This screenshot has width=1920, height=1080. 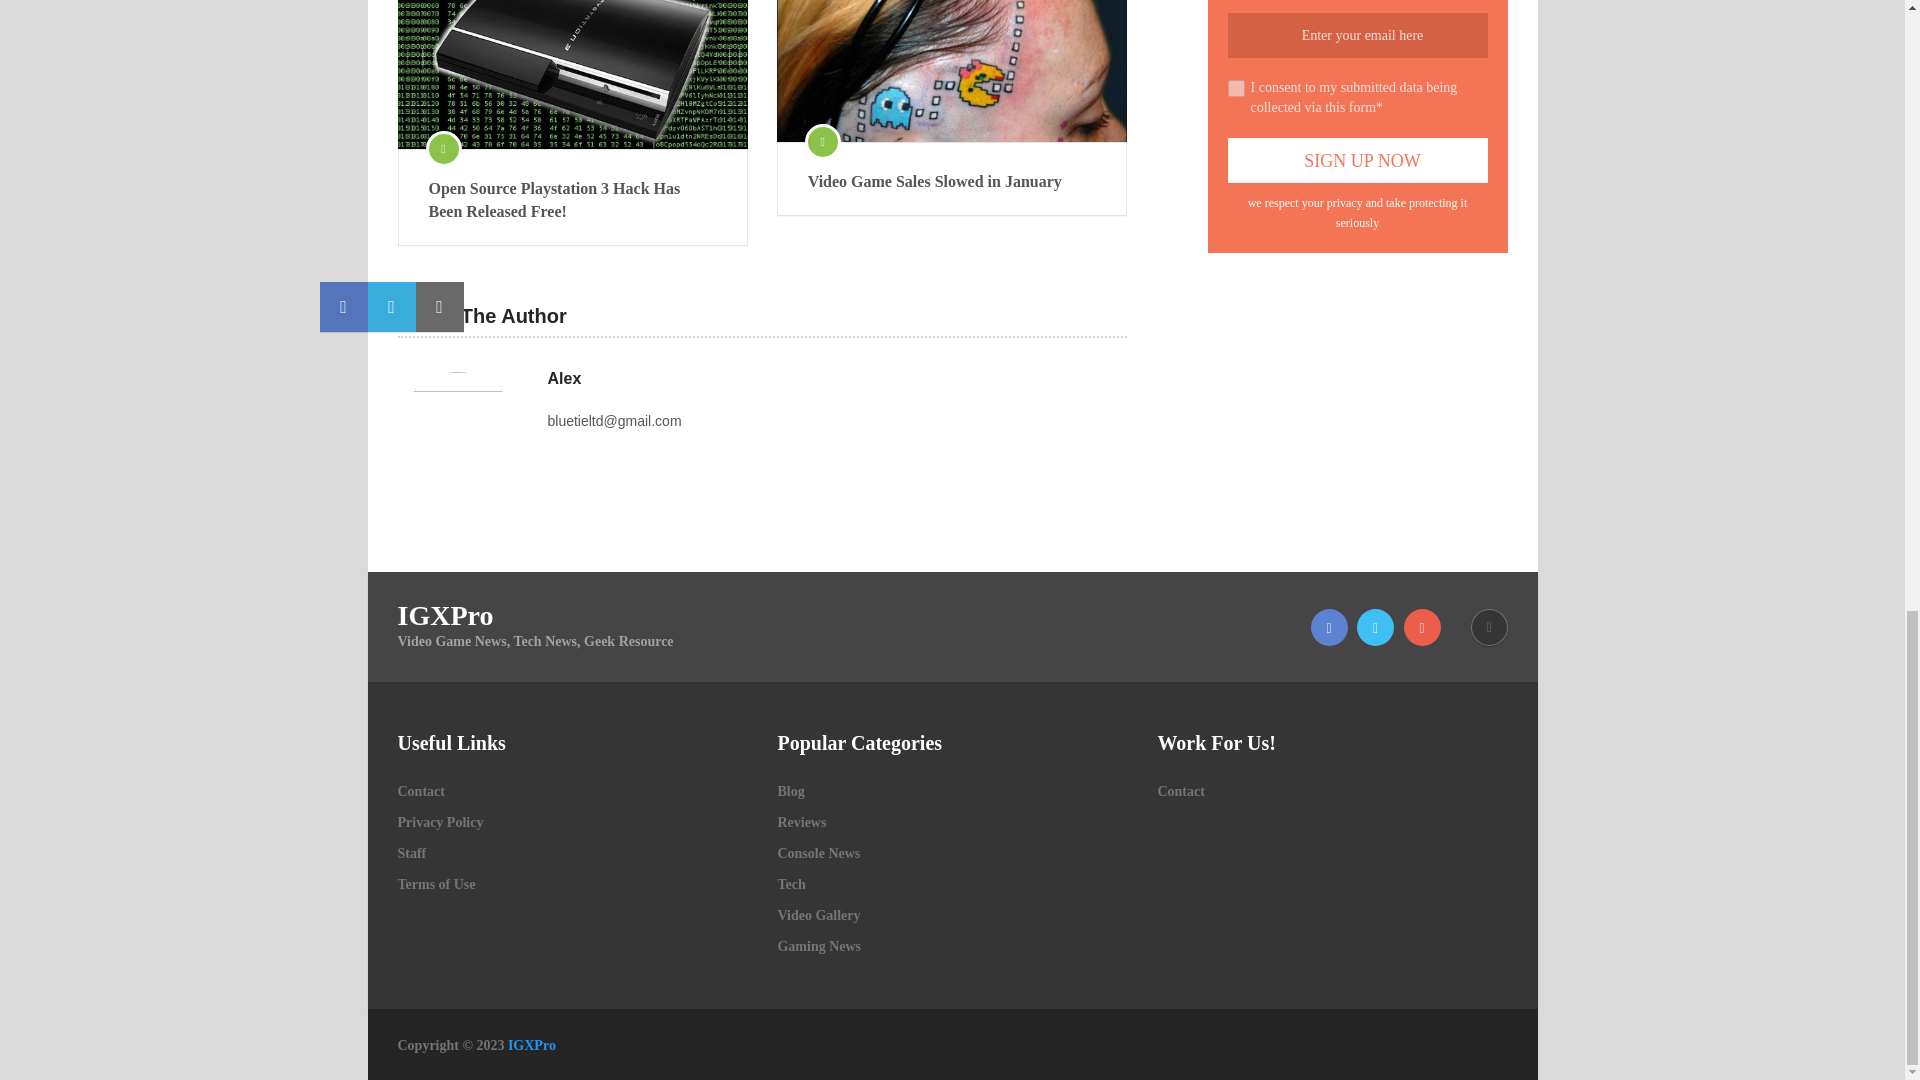 What do you see at coordinates (572, 200) in the screenshot?
I see `Open Source Playstation 3 Hack Has Been Released Free!` at bounding box center [572, 200].